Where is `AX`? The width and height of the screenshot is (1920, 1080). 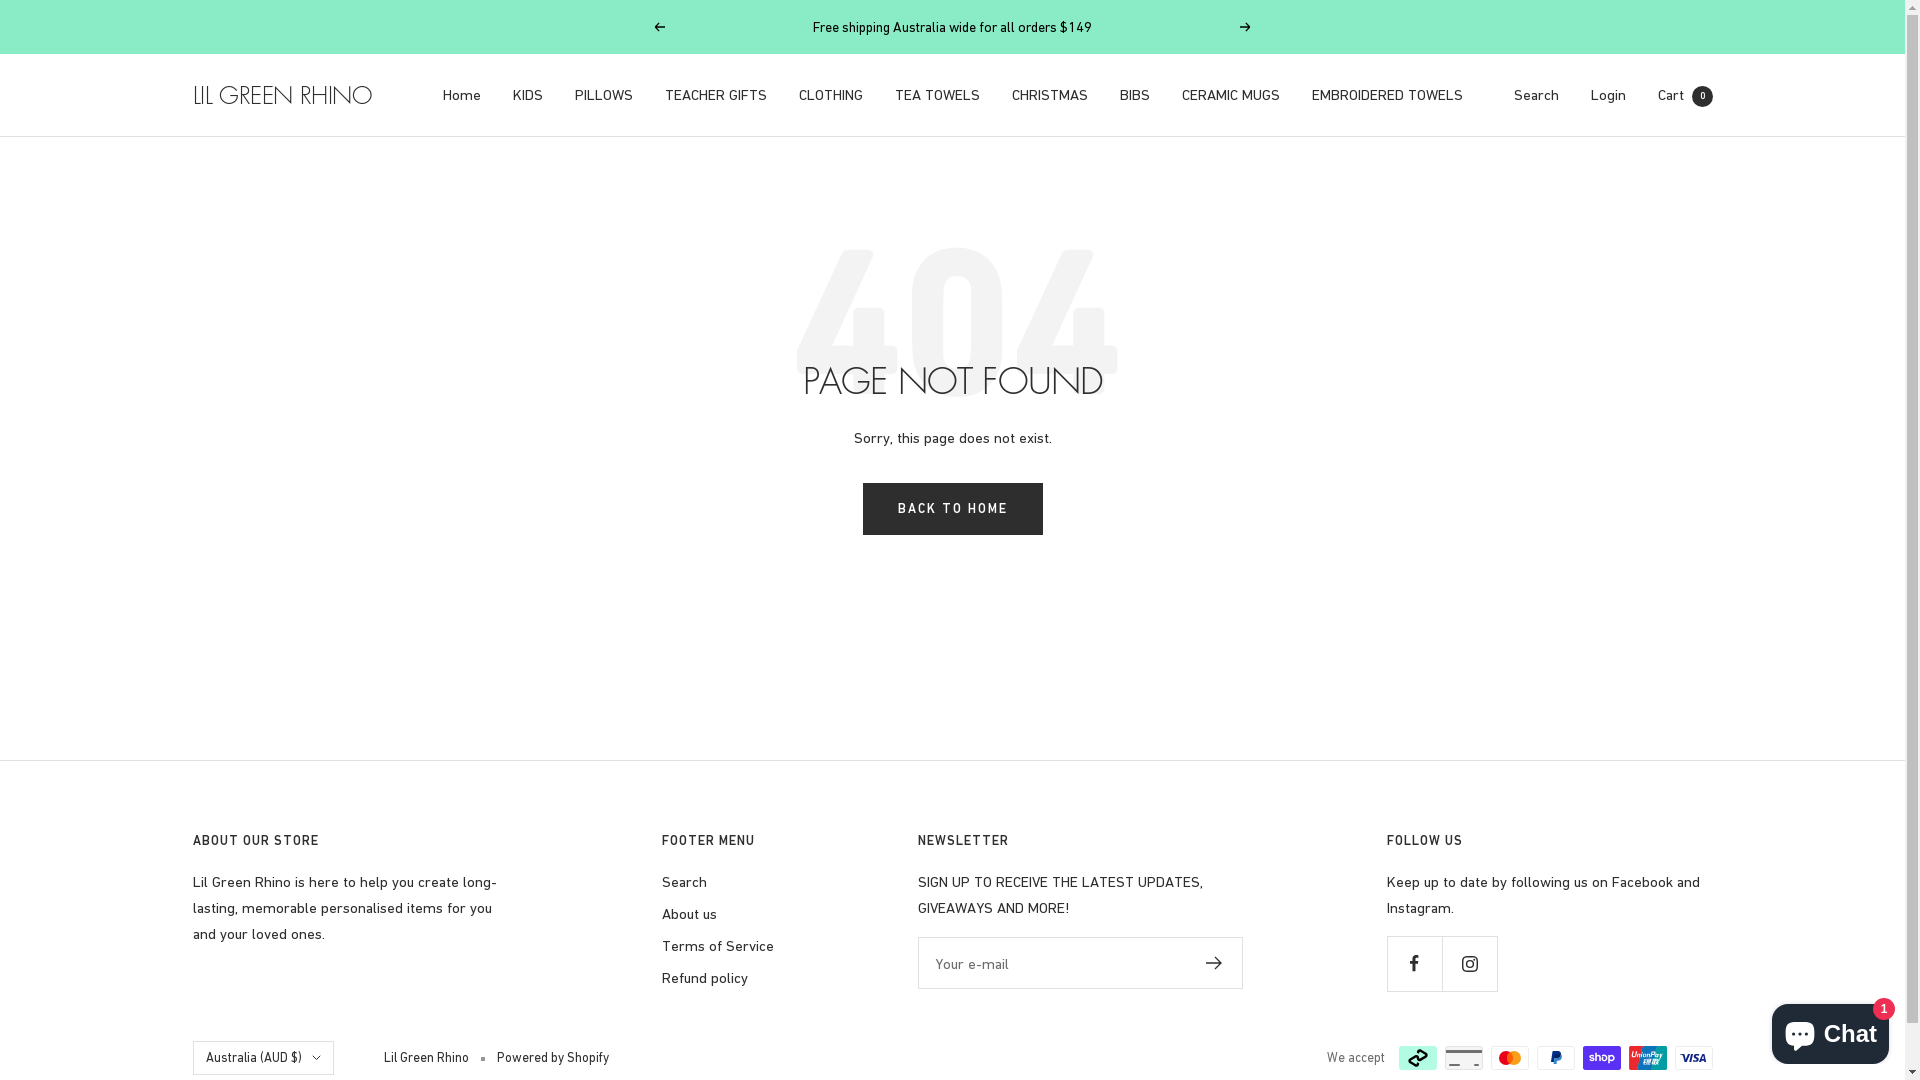
AX is located at coordinates (308, 645).